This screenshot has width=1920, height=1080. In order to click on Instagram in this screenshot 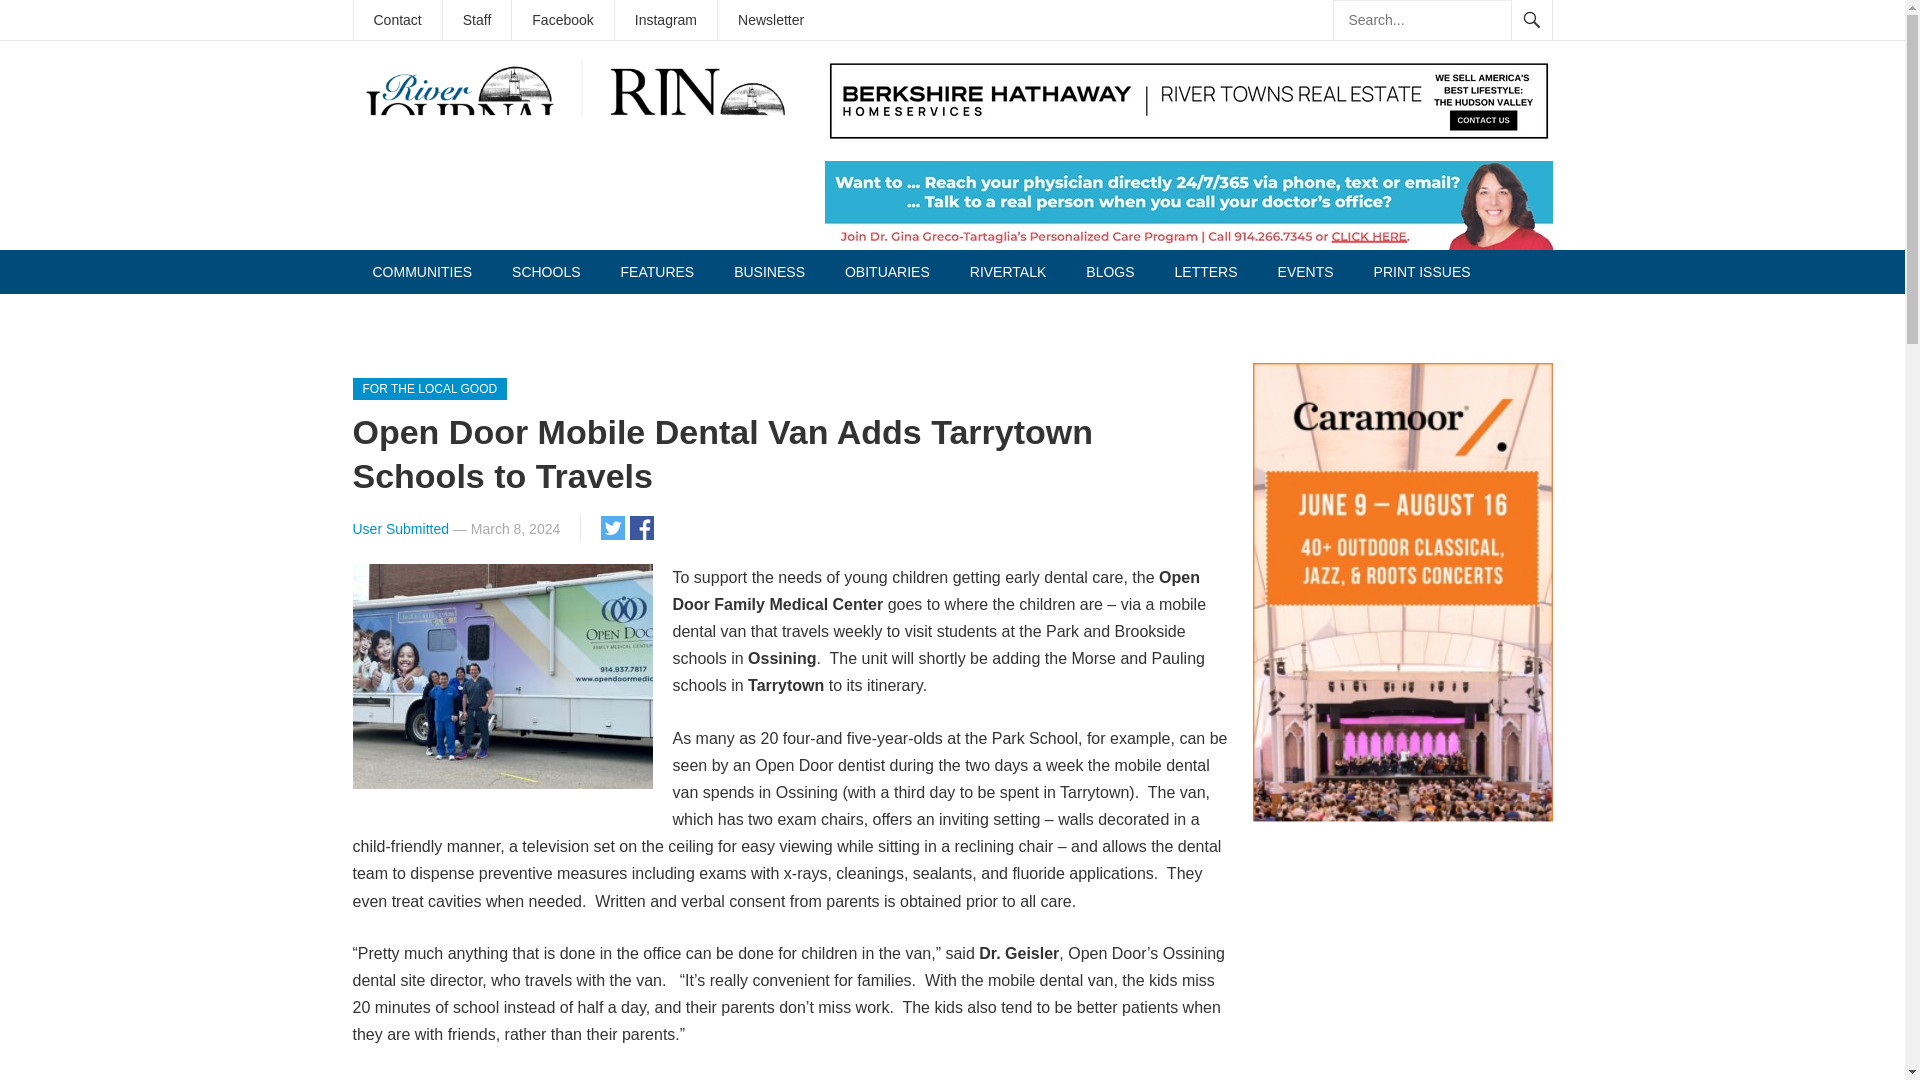, I will do `click(665, 20)`.